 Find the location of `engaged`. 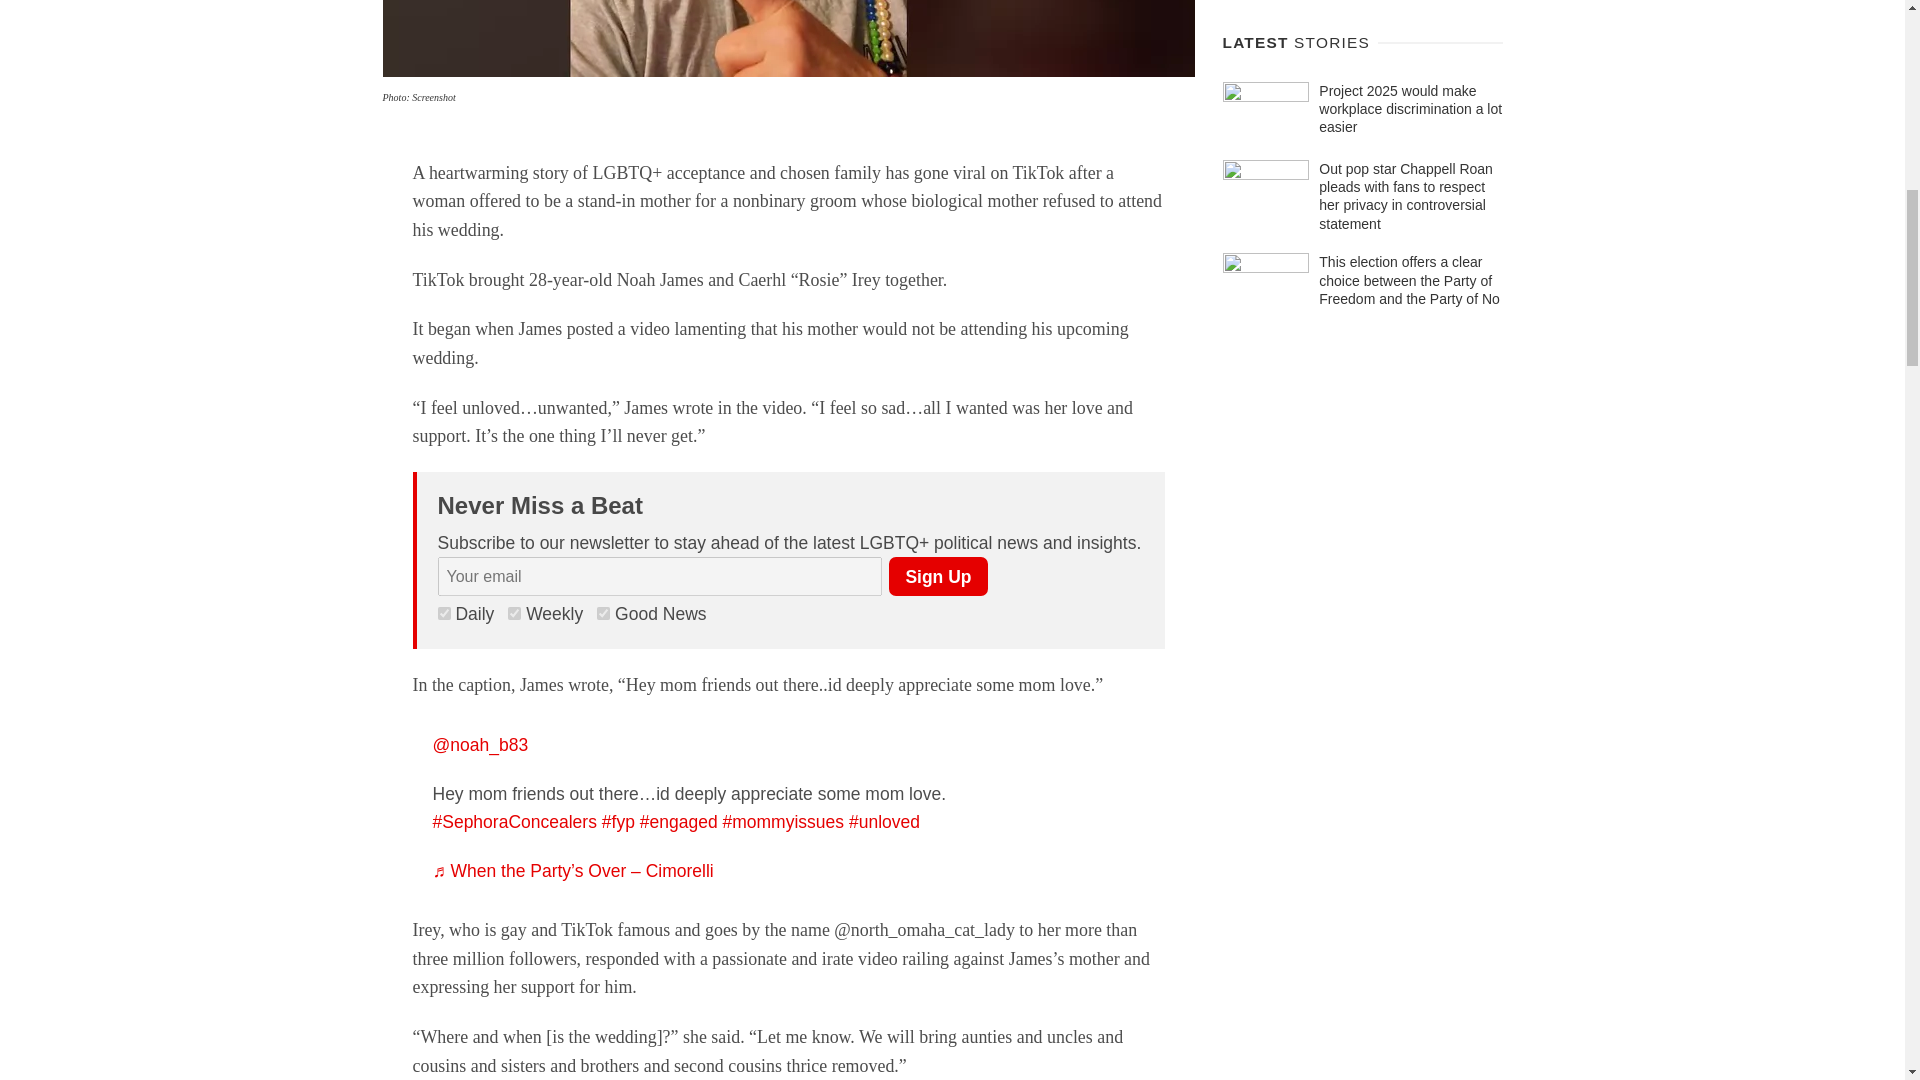

engaged is located at coordinates (678, 822).